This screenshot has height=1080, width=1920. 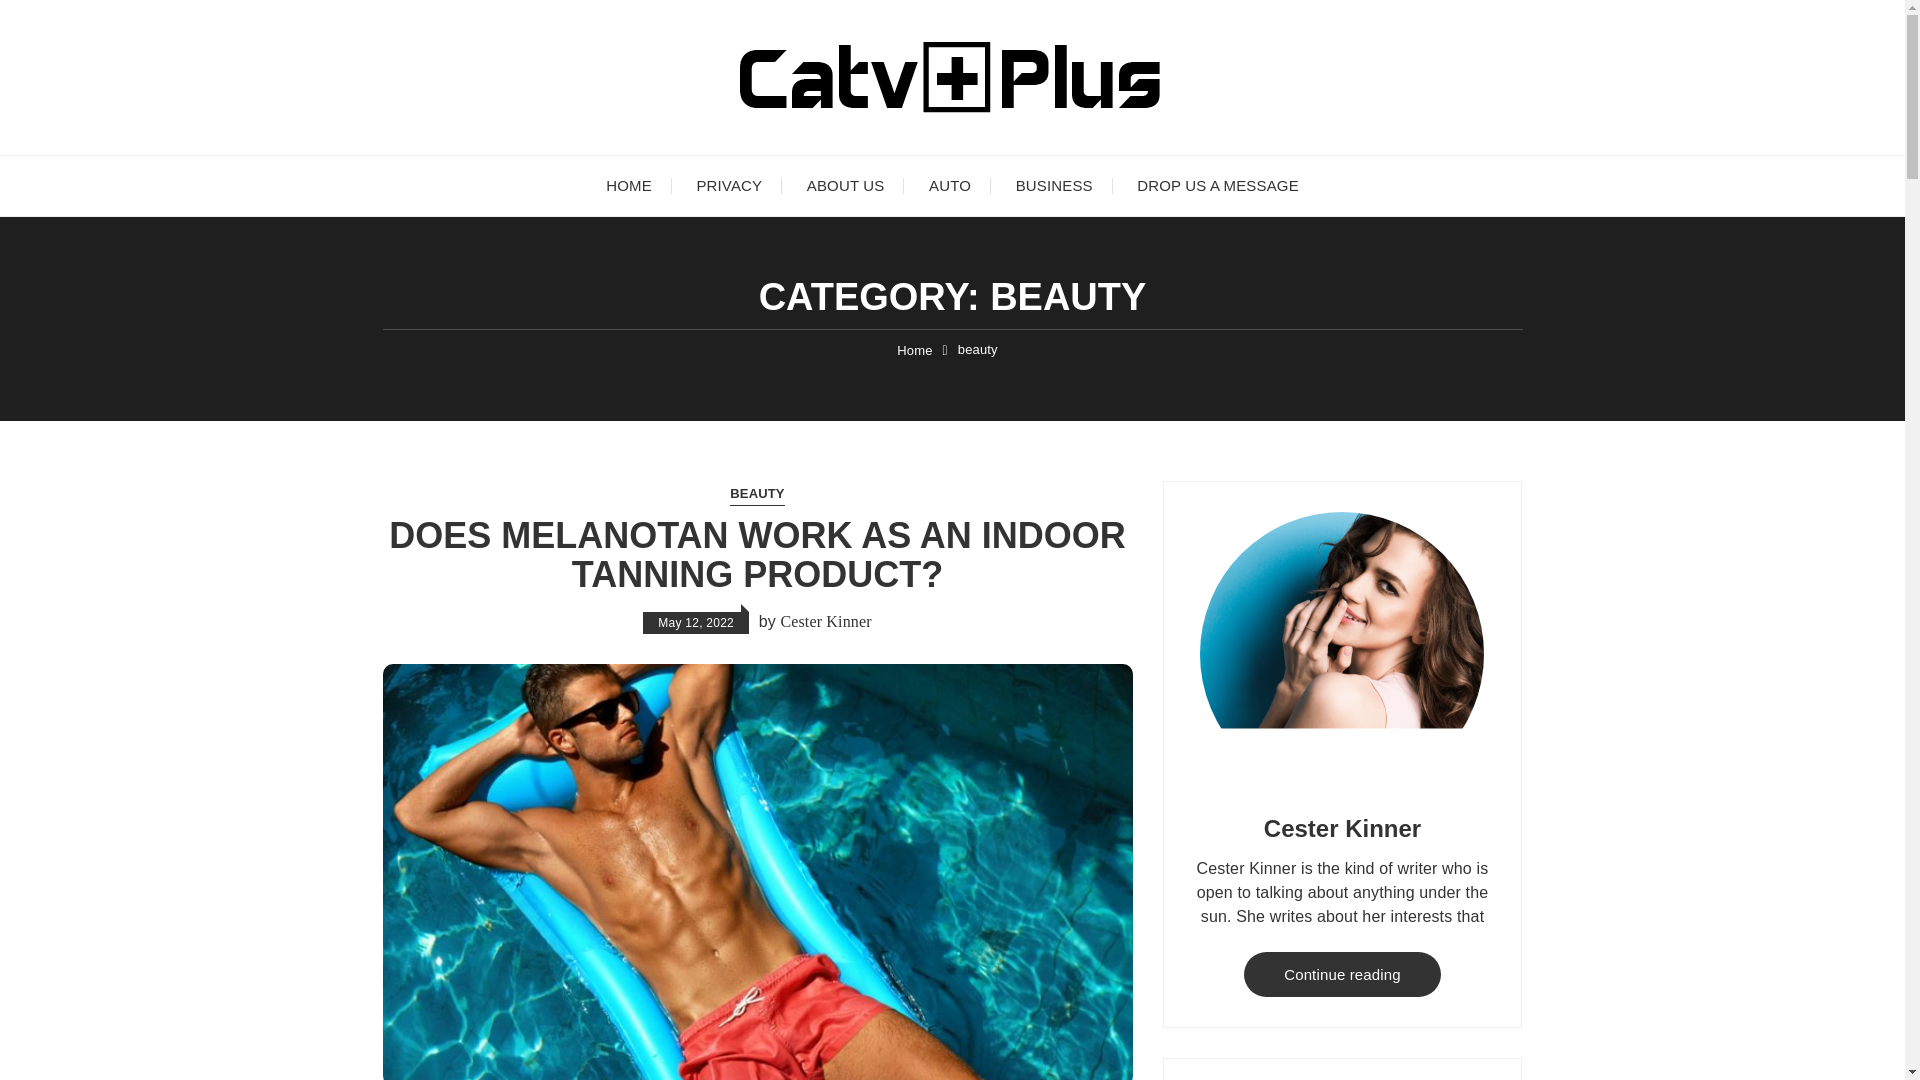 What do you see at coordinates (696, 622) in the screenshot?
I see `May 12, 2022` at bounding box center [696, 622].